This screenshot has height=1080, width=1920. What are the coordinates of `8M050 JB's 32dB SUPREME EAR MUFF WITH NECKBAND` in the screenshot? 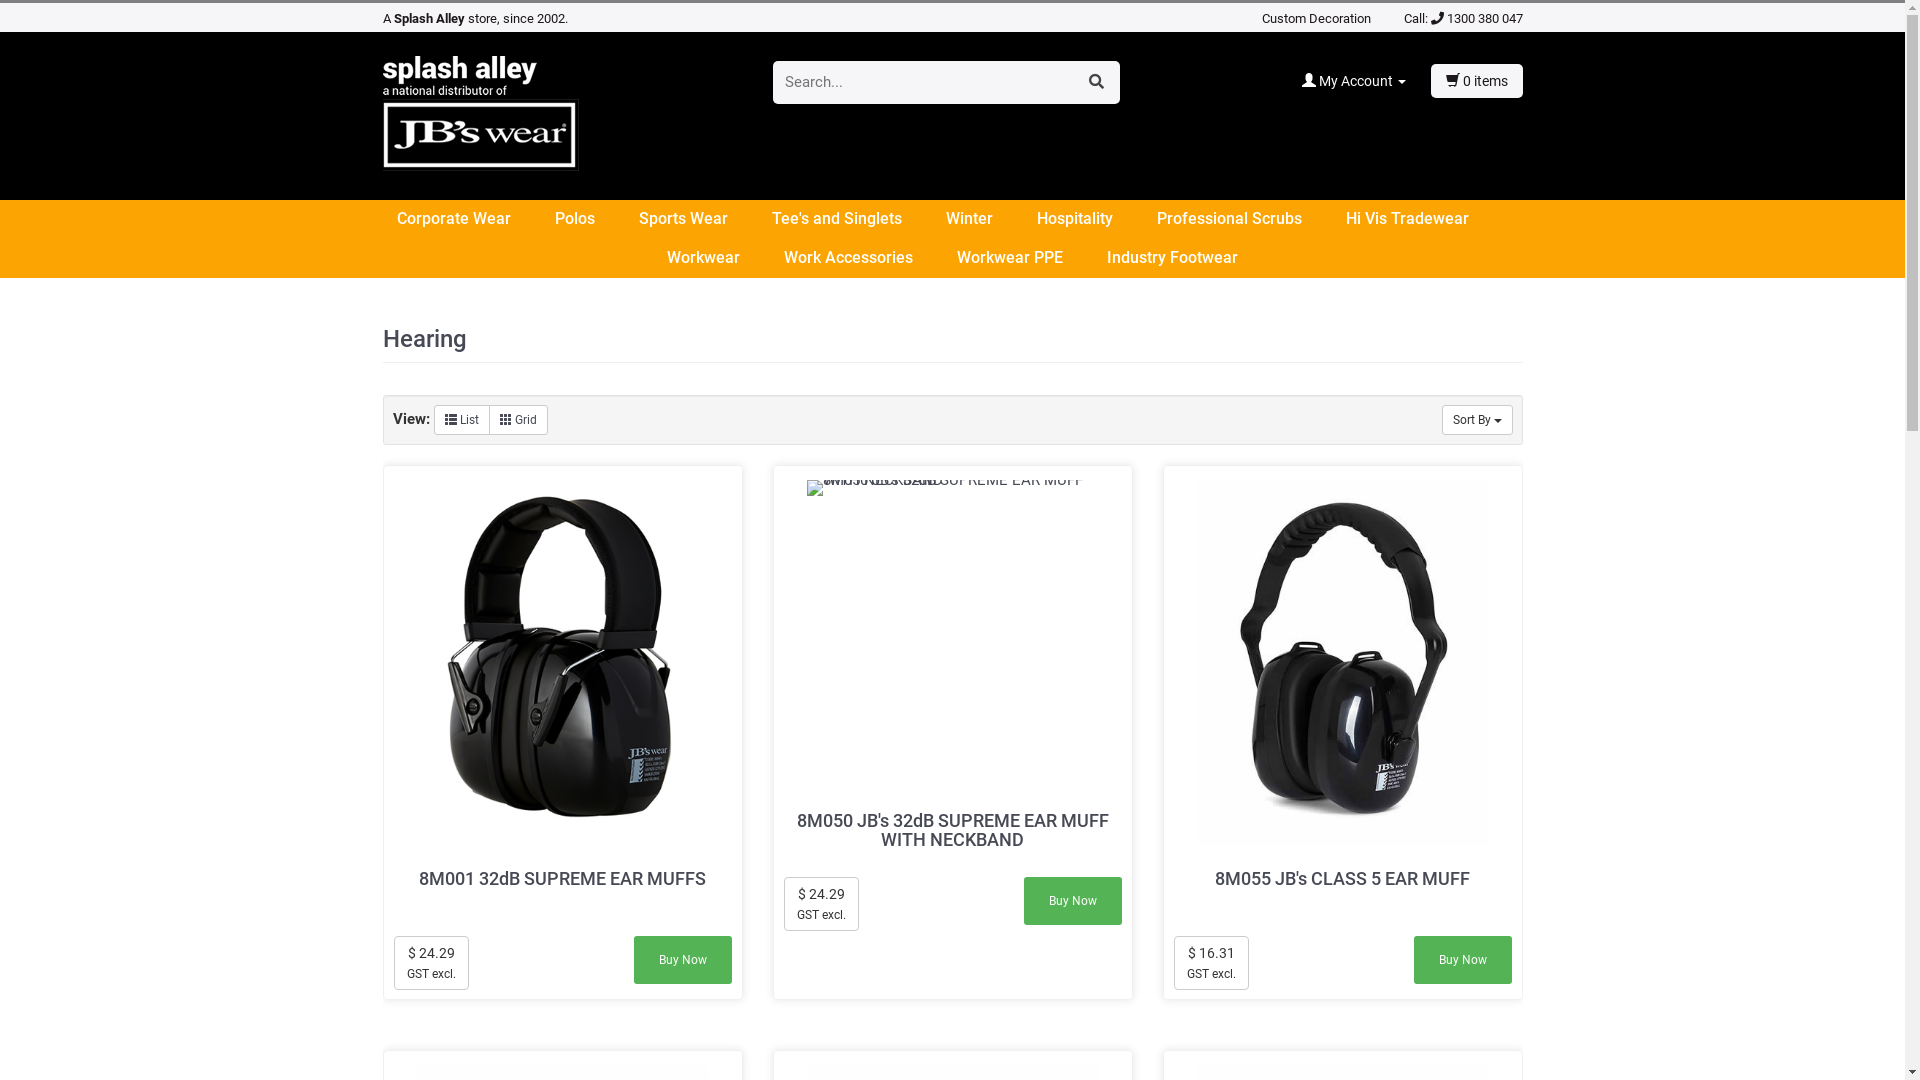 It's located at (952, 634).